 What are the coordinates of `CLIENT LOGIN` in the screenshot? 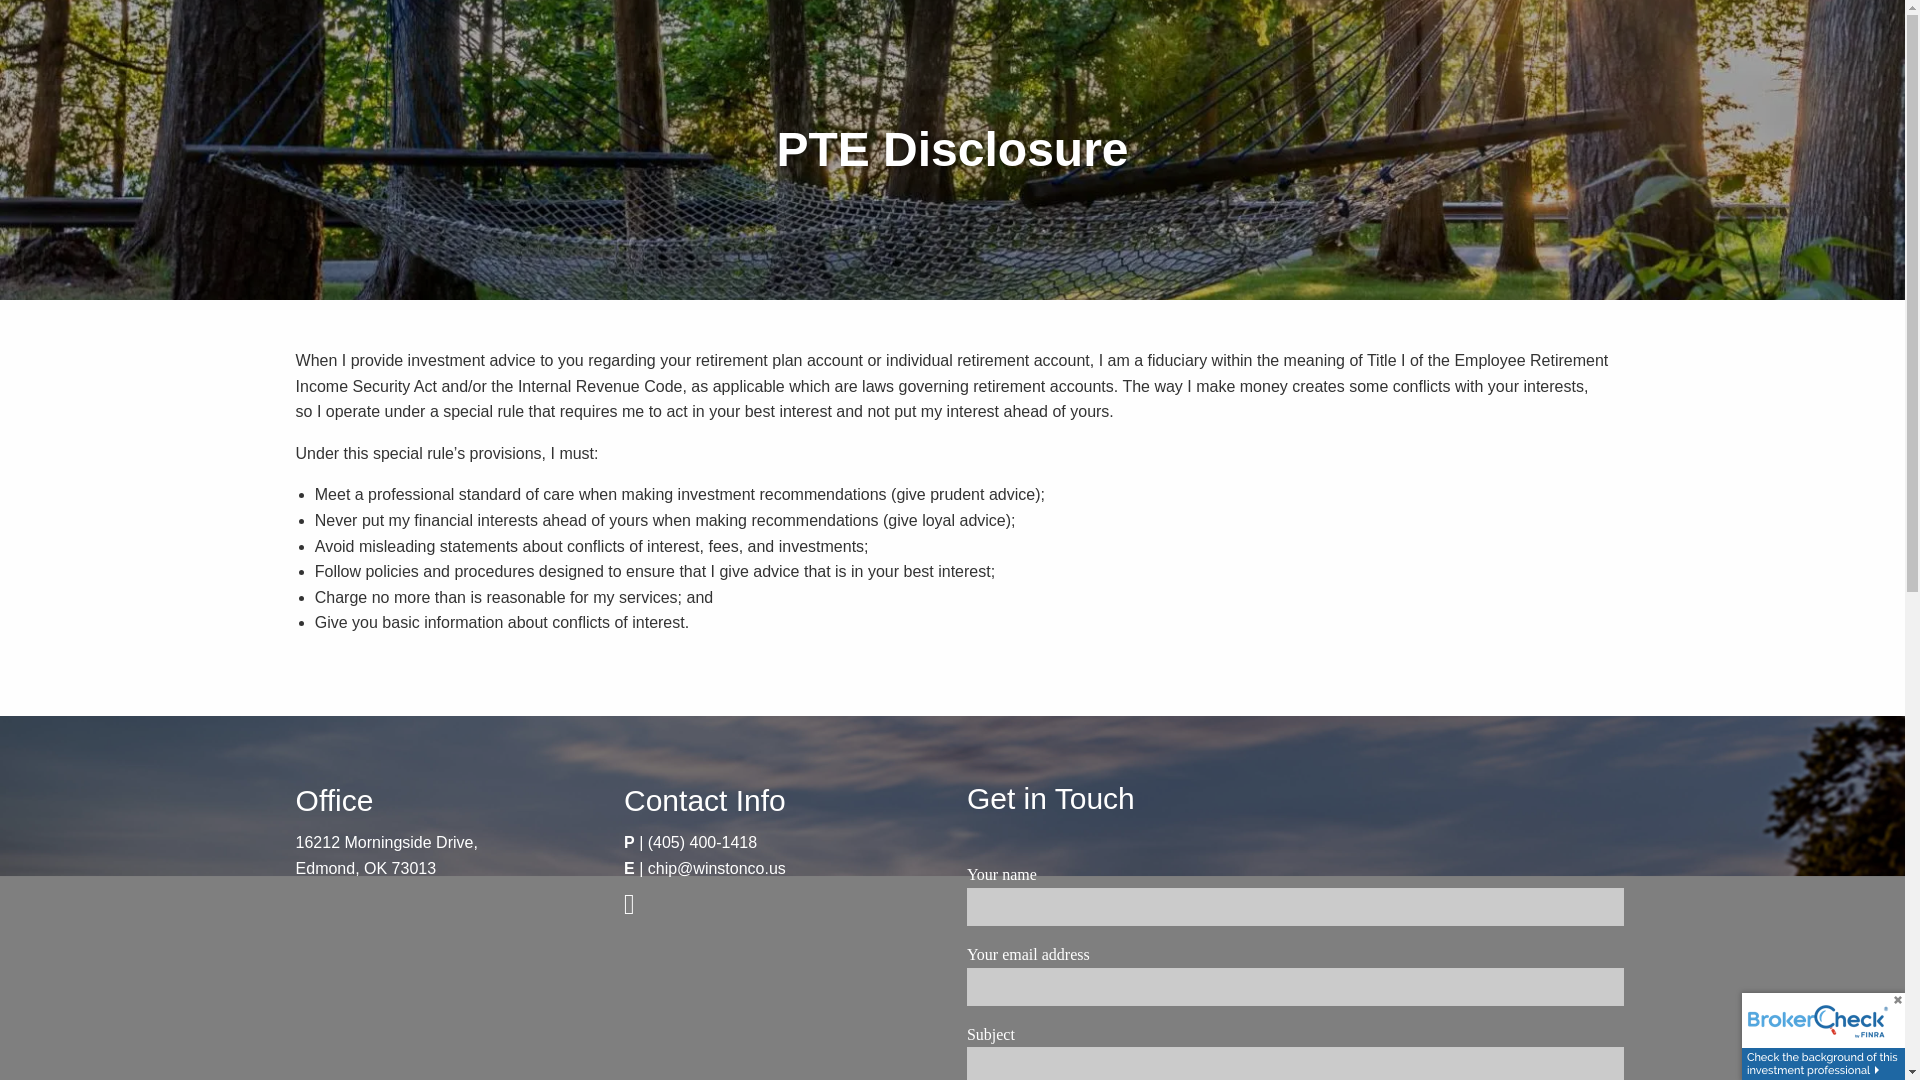 It's located at (1556, 116).